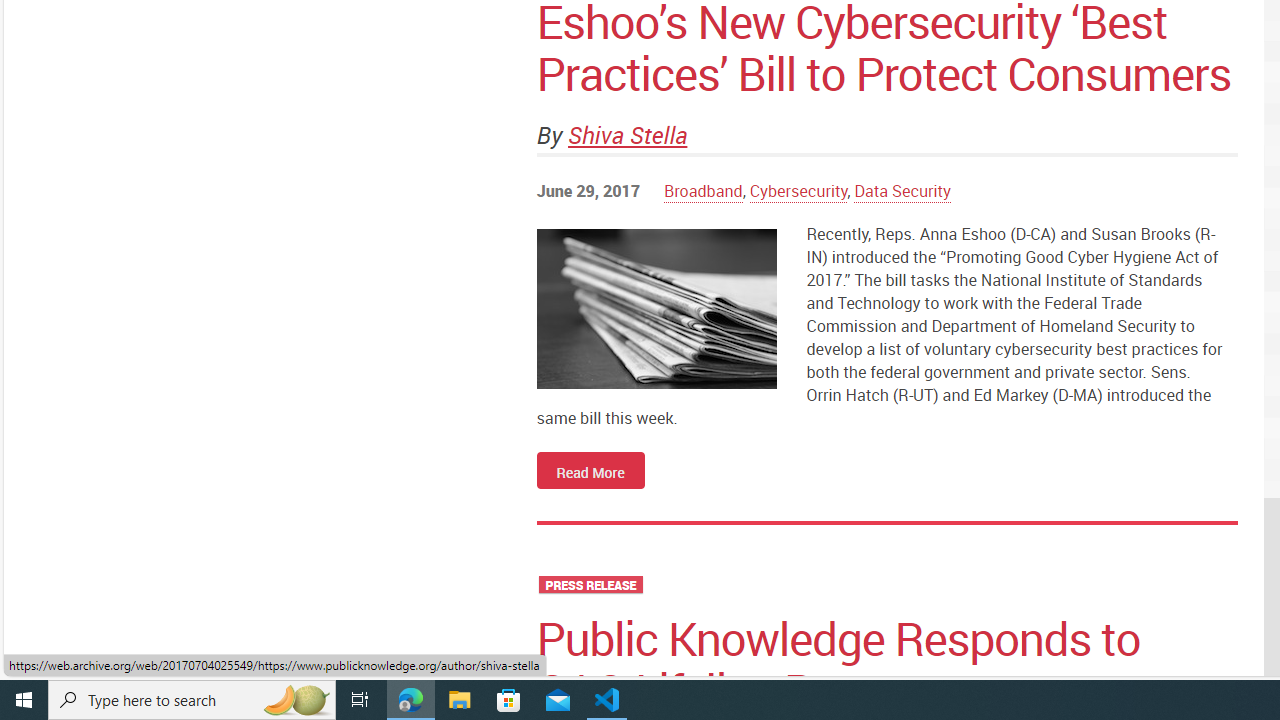 Image resolution: width=1280 pixels, height=720 pixels. Describe the element at coordinates (628, 134) in the screenshot. I see `Shiva Stella` at that location.